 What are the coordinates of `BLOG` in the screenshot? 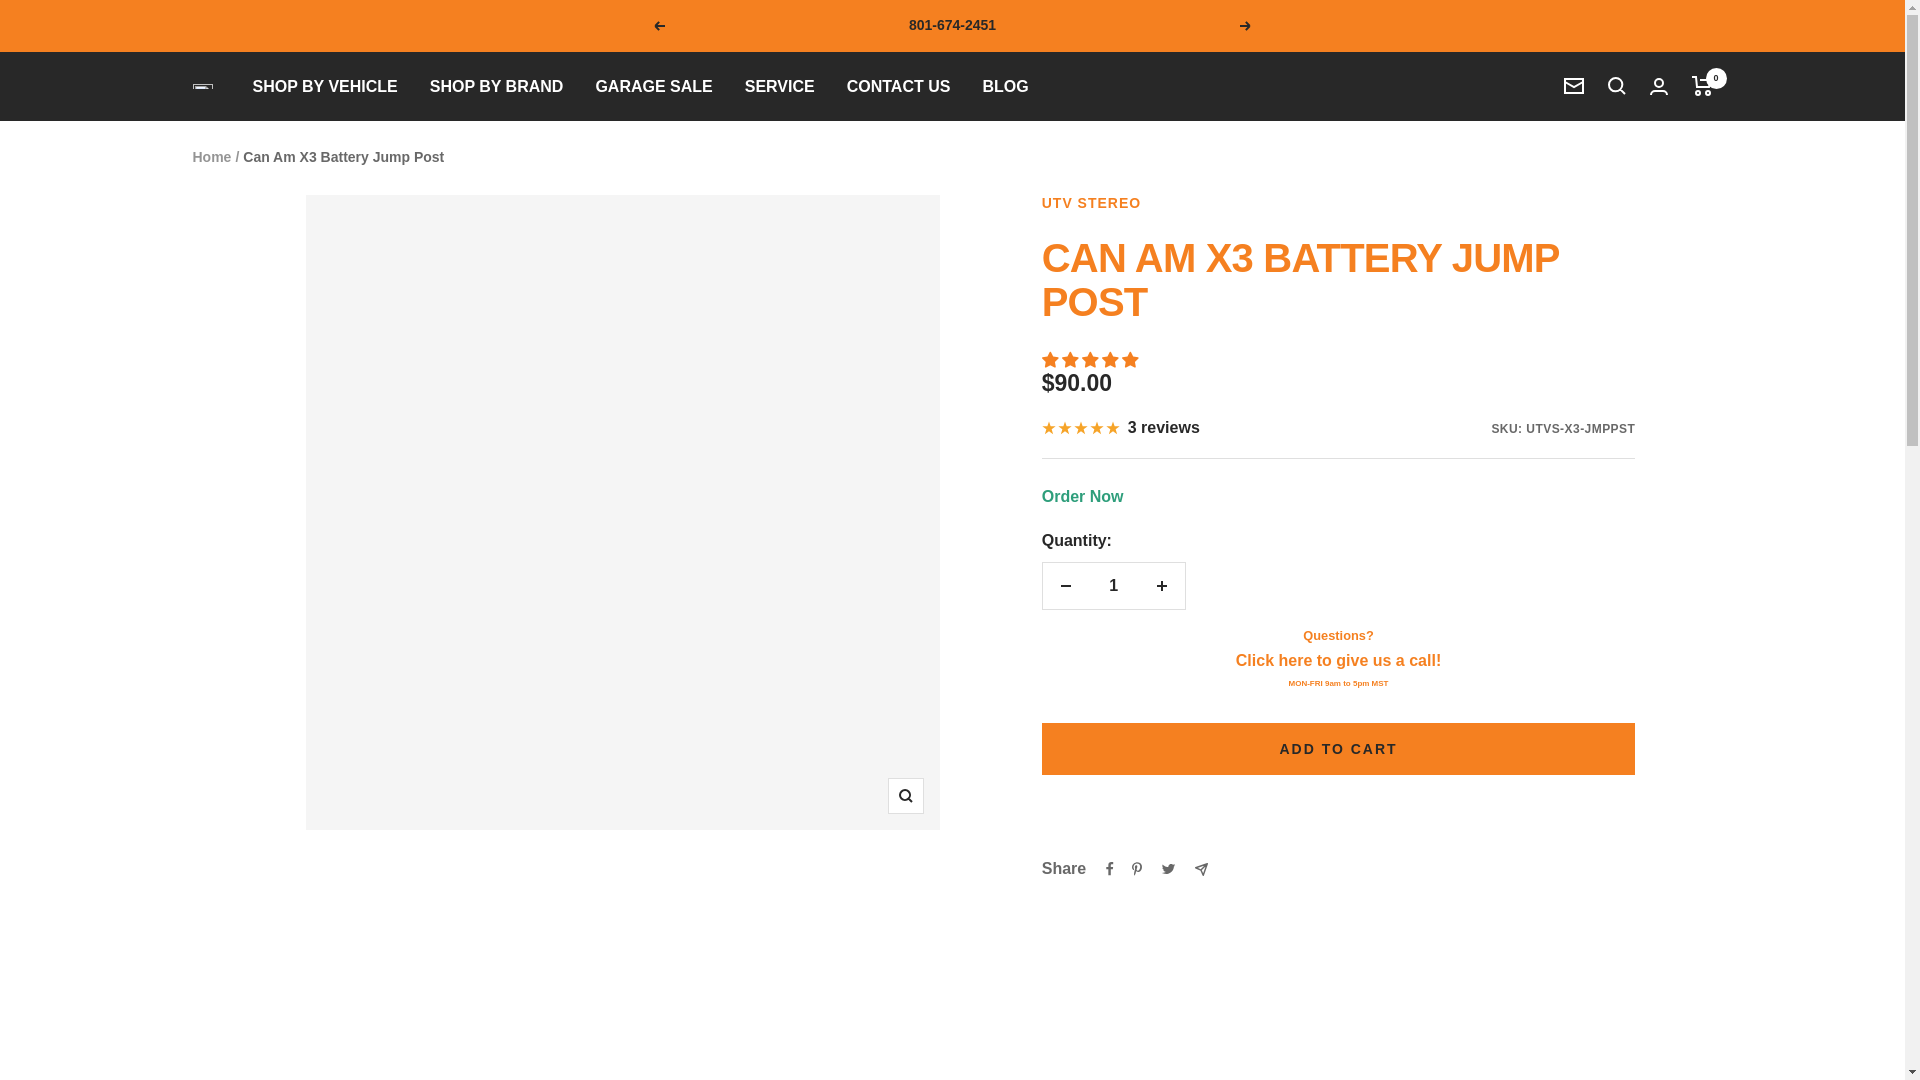 It's located at (1004, 87).